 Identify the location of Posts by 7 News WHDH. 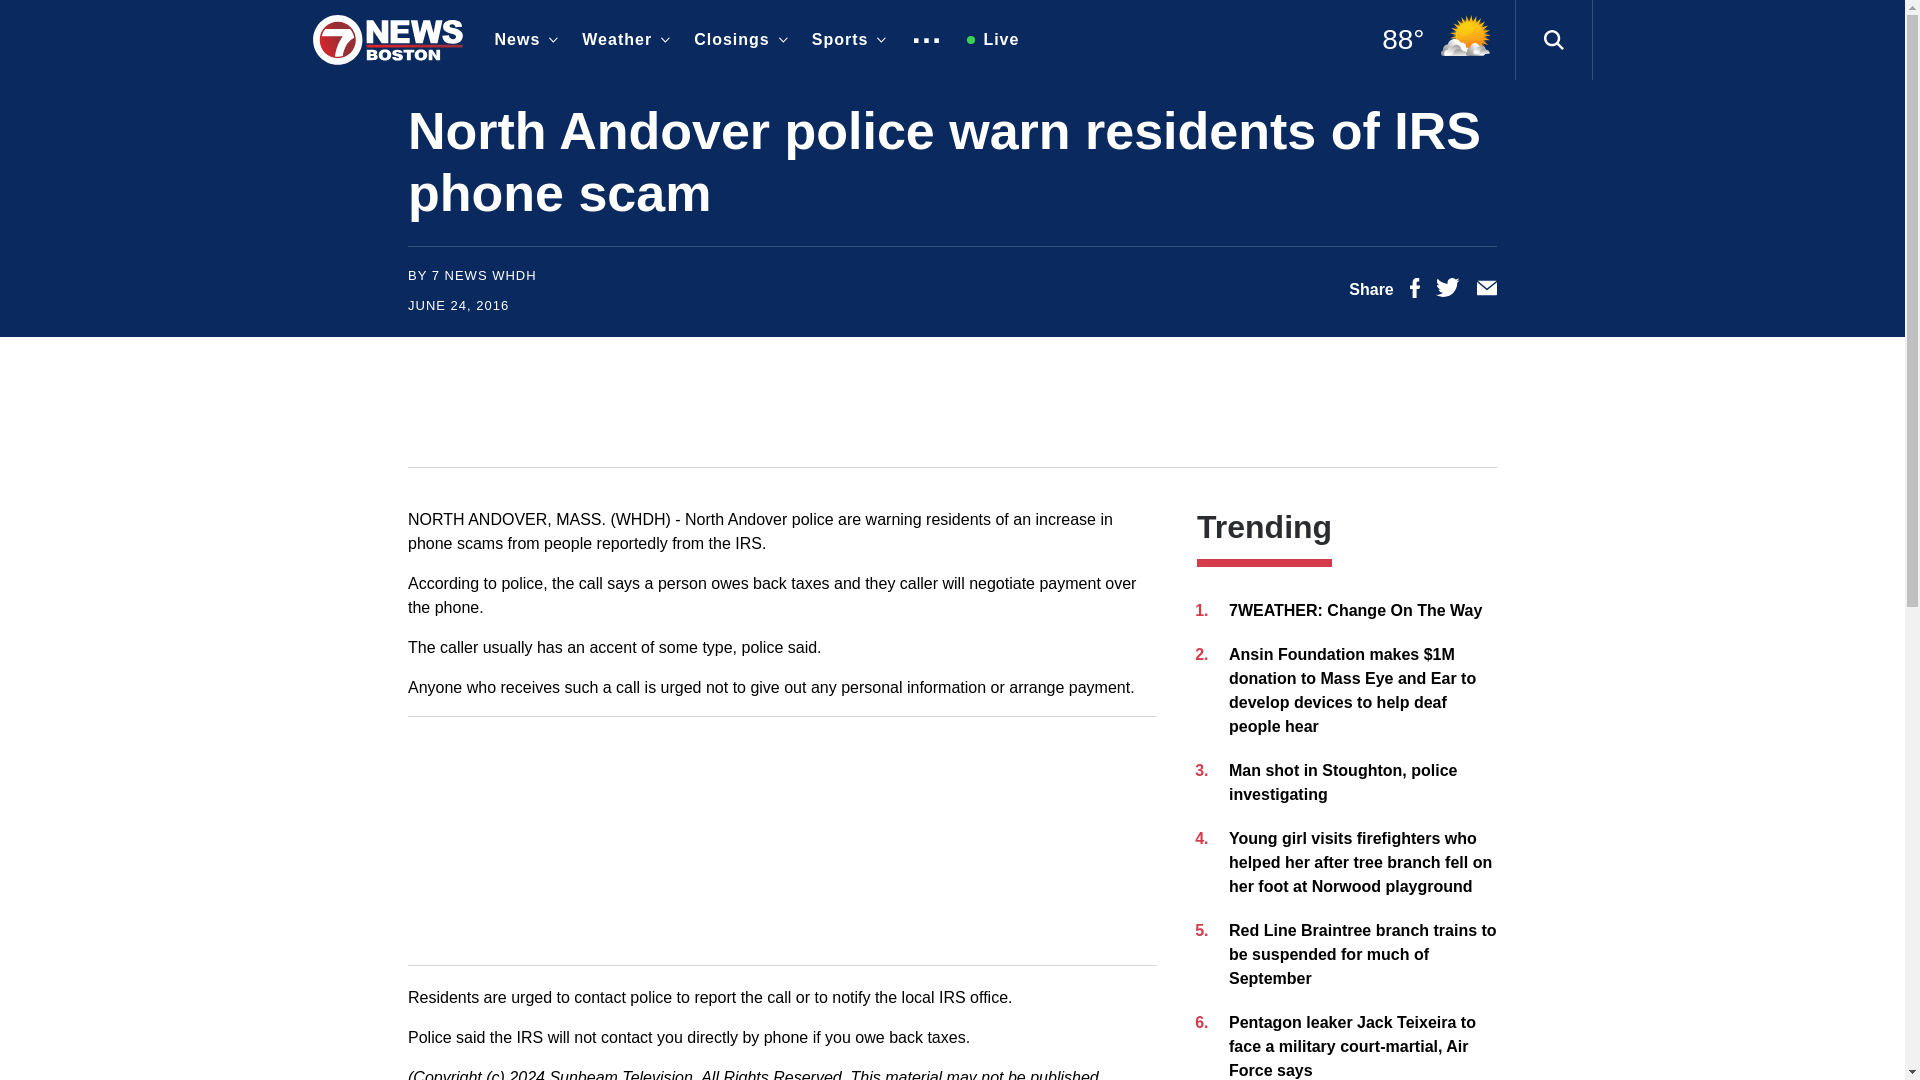
(484, 274).